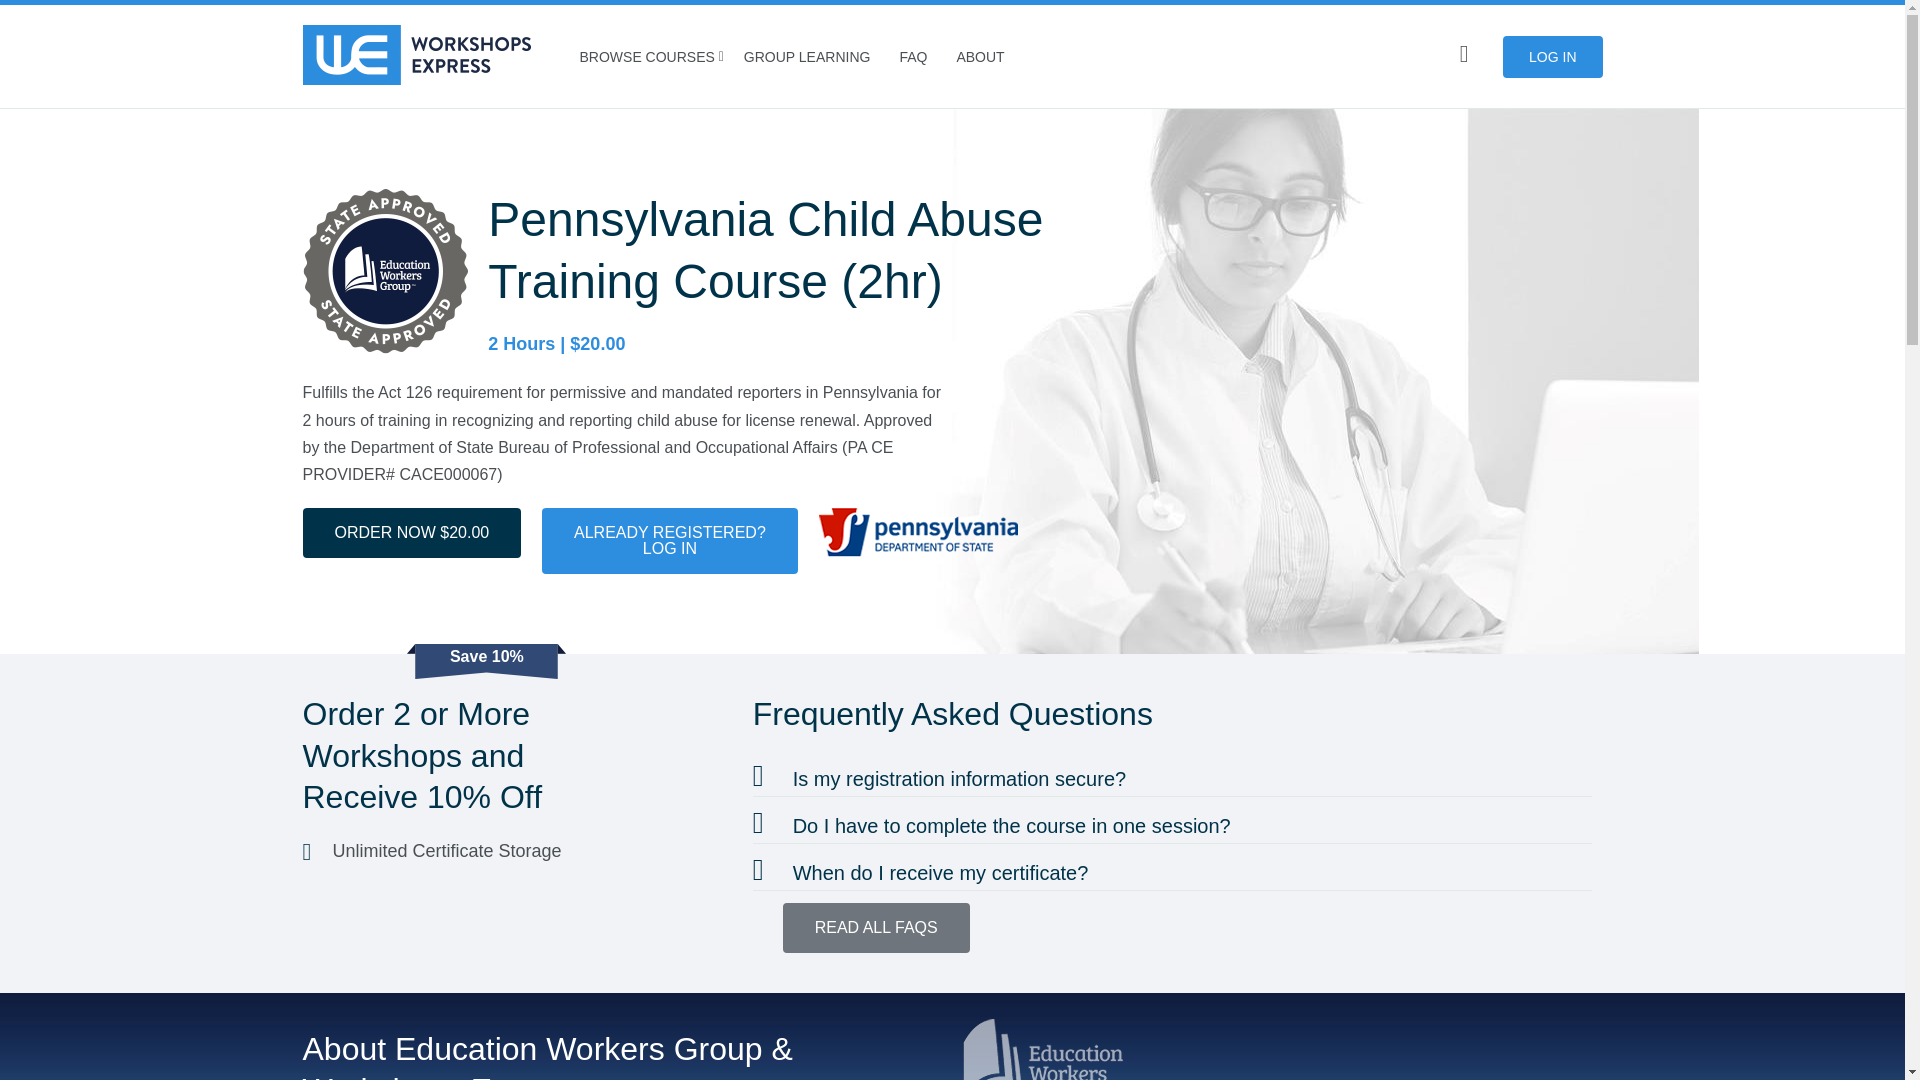  Describe the element at coordinates (1552, 56) in the screenshot. I see `LOG IN` at that location.